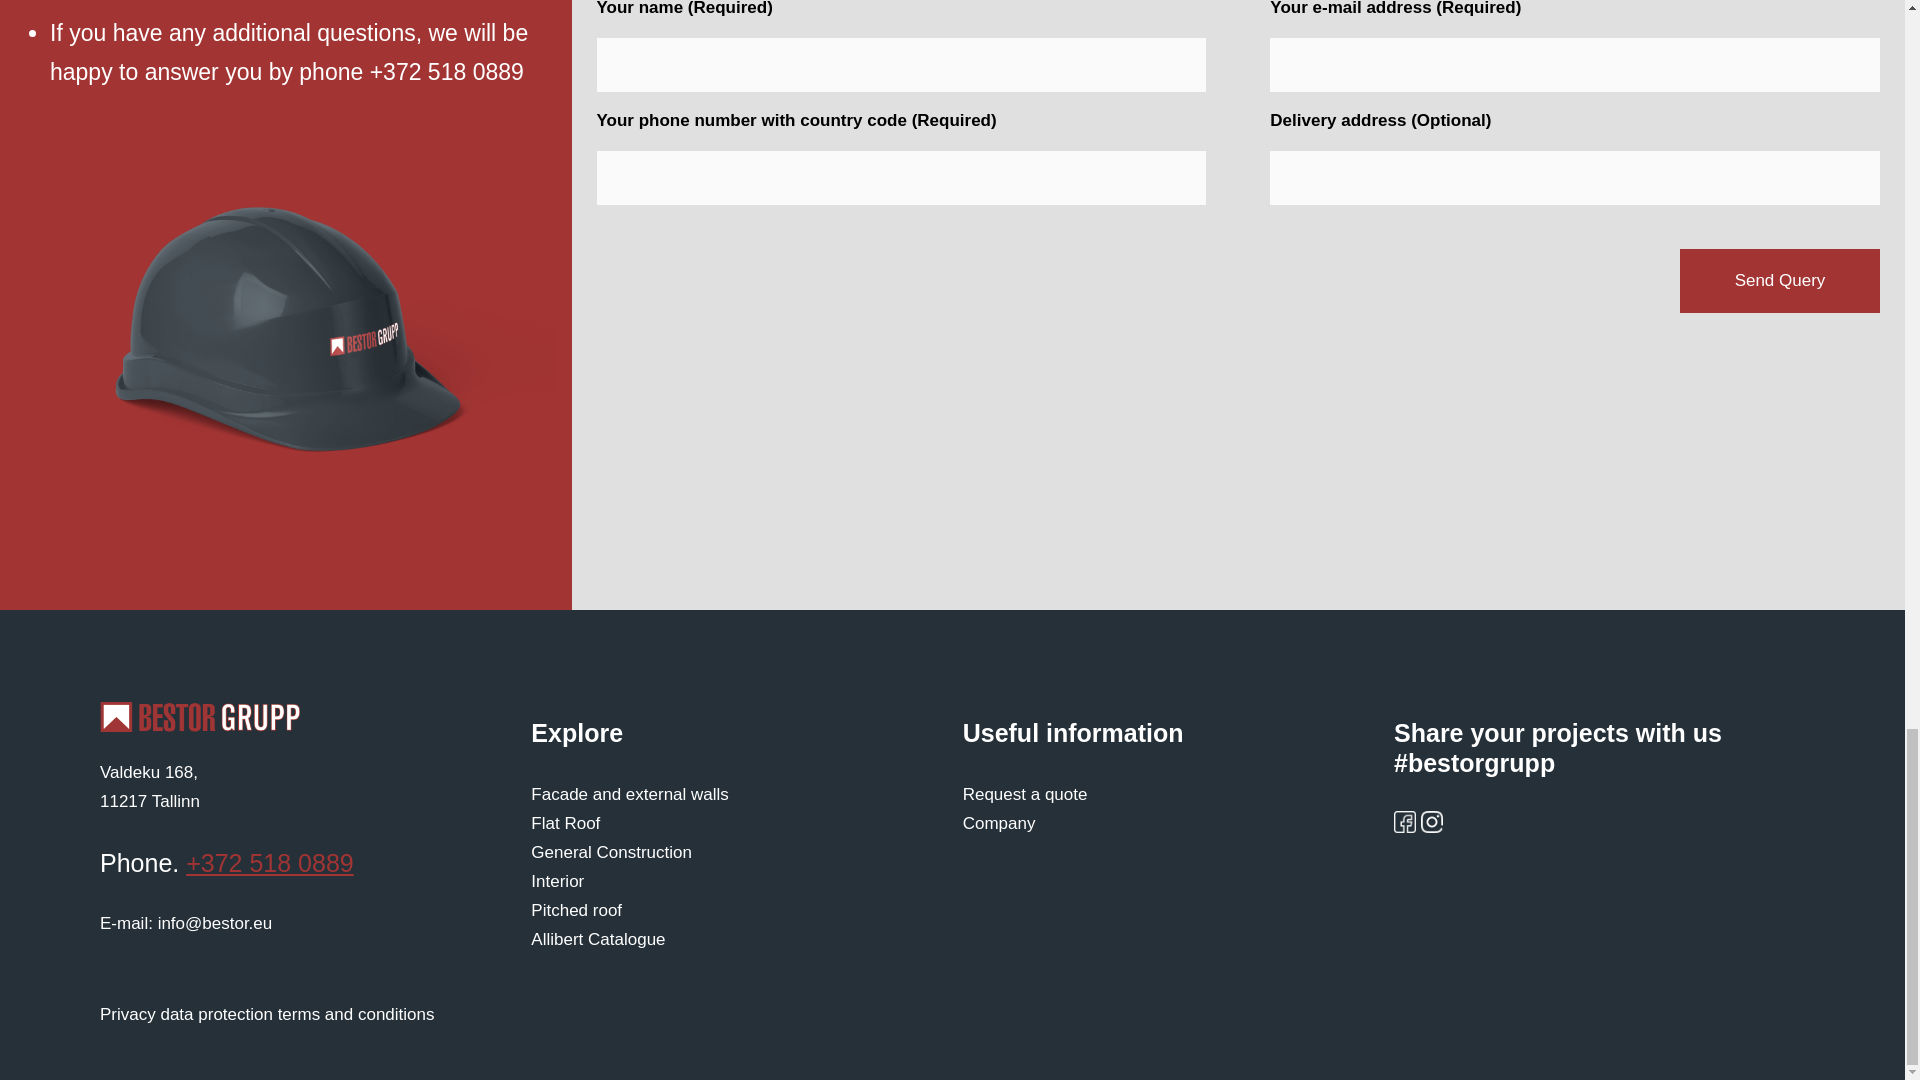 The height and width of the screenshot is (1080, 1920). What do you see at coordinates (565, 823) in the screenshot?
I see `Flat Roof` at bounding box center [565, 823].